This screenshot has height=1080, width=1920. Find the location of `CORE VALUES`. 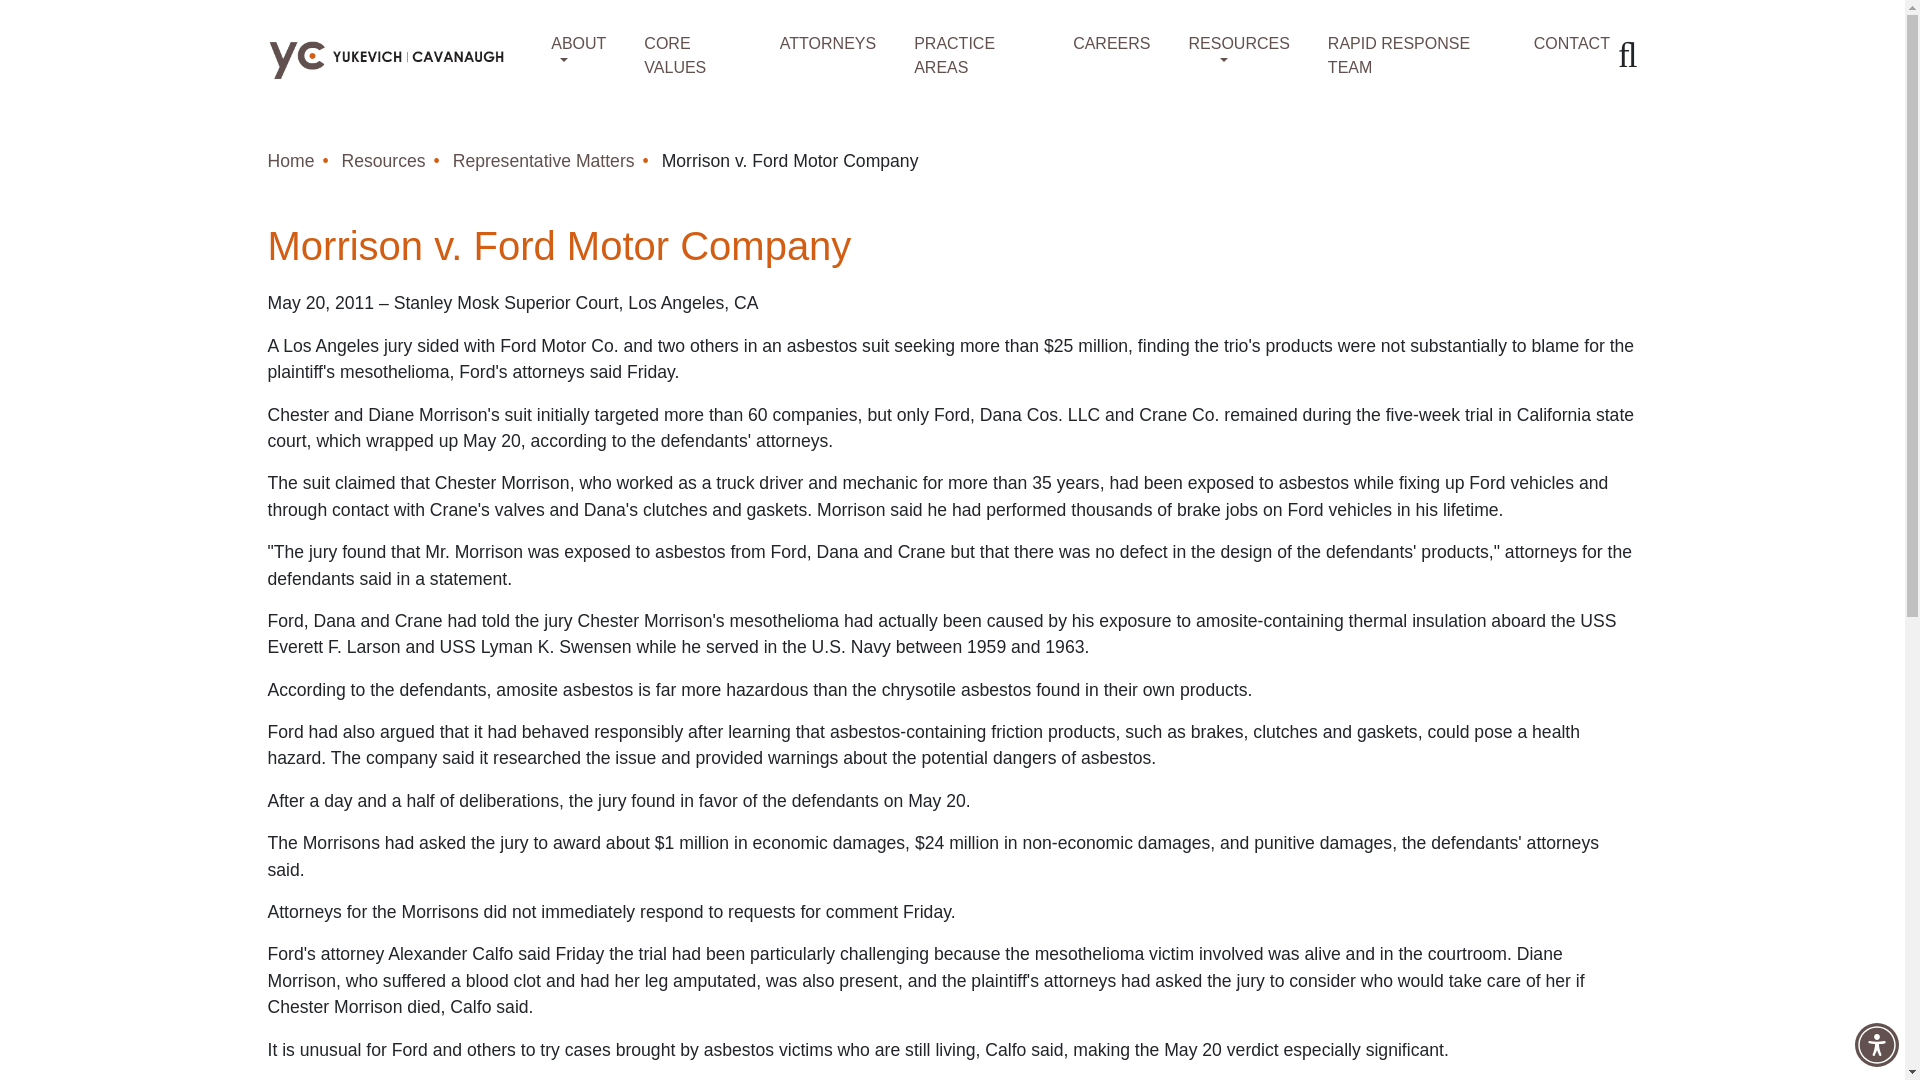

CORE VALUES is located at coordinates (682, 55).